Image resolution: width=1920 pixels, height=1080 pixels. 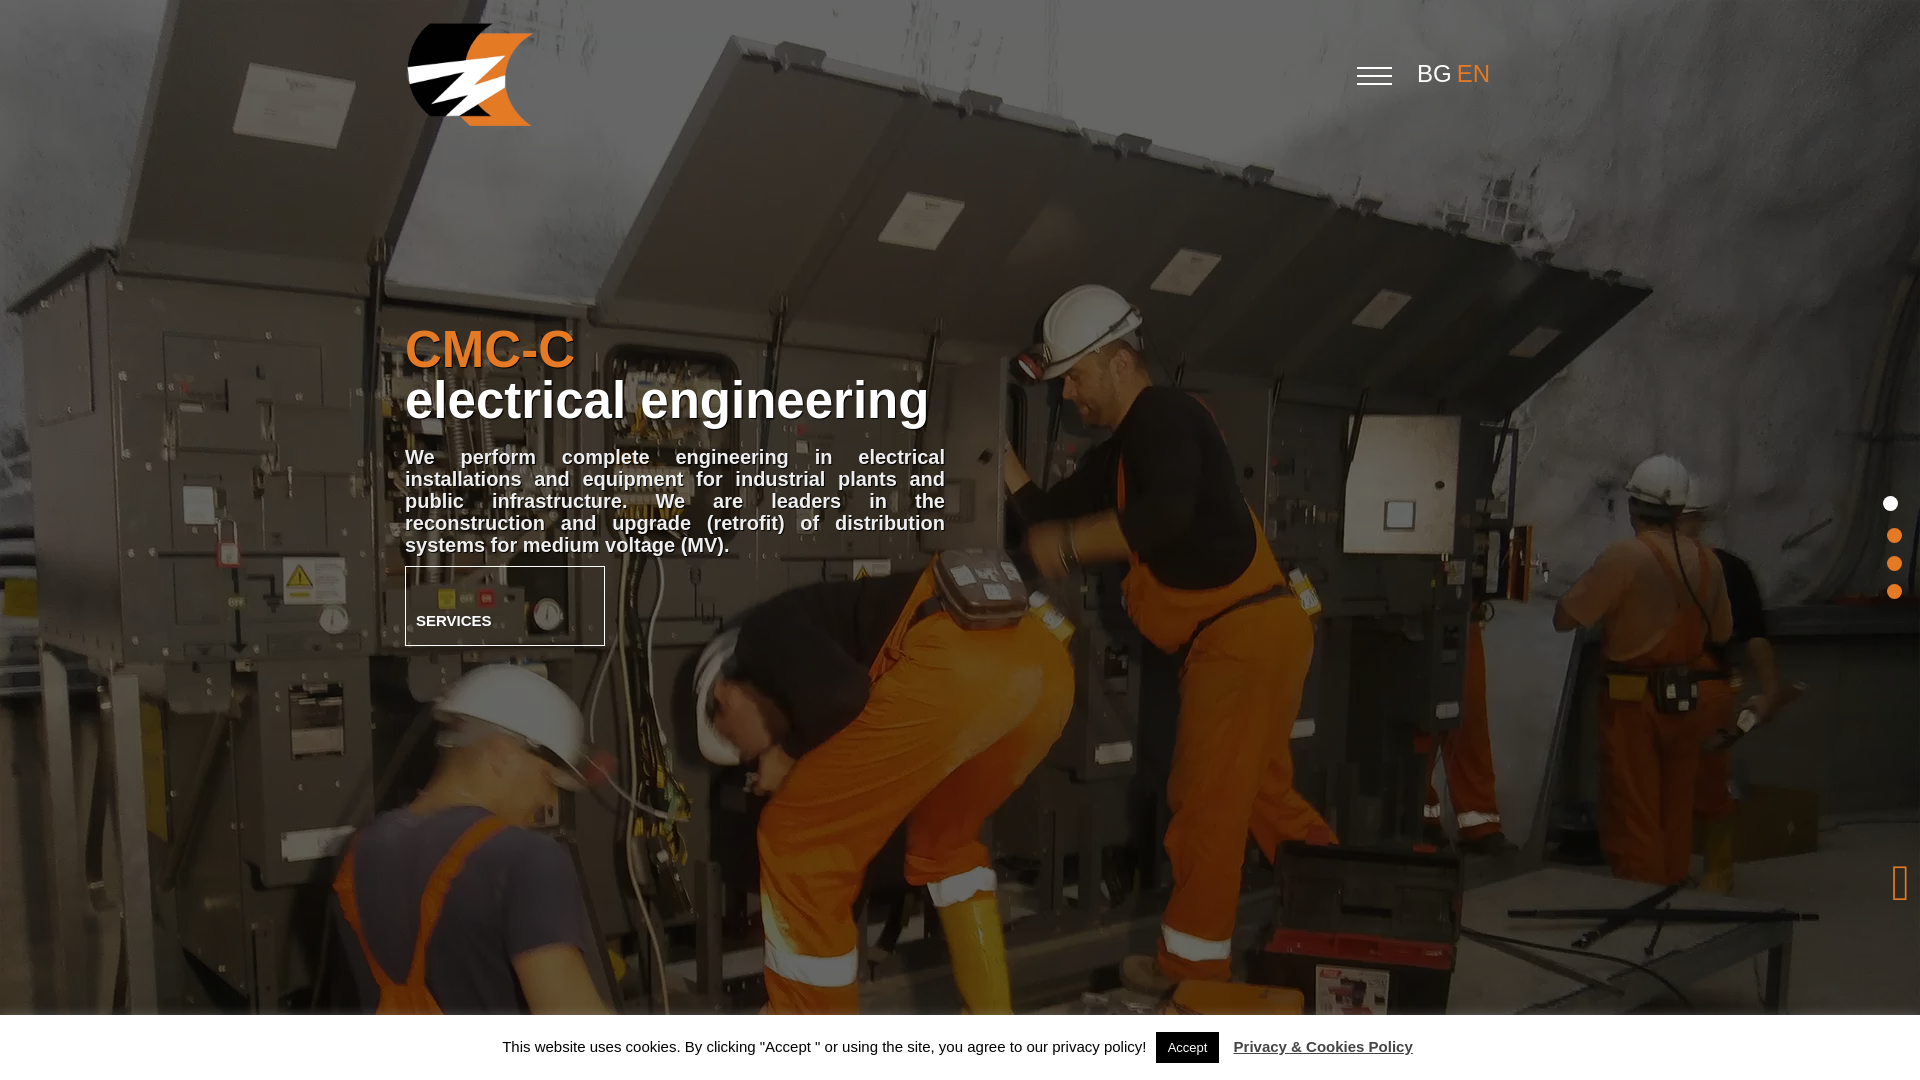 I want to click on SERVICES, so click(x=504, y=605).